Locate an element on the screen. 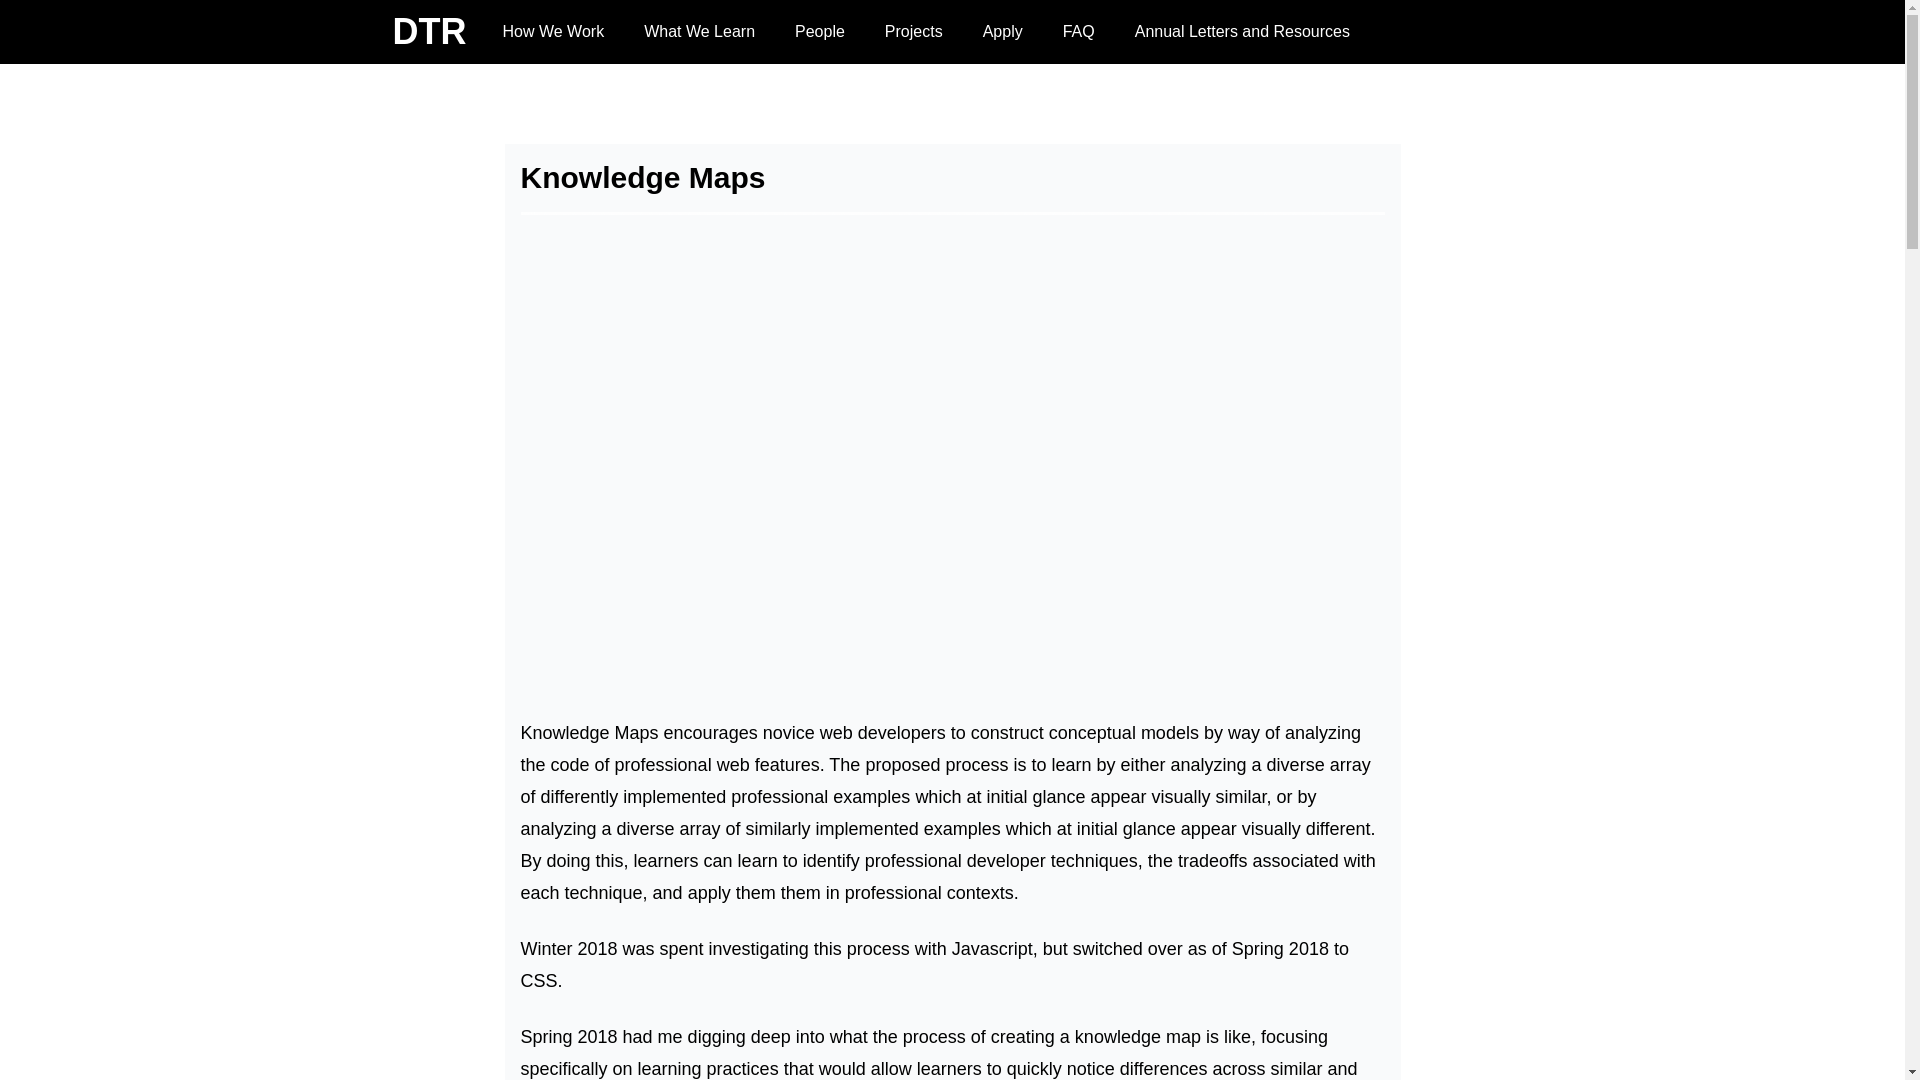 The height and width of the screenshot is (1080, 1920). Apply is located at coordinates (1002, 32).